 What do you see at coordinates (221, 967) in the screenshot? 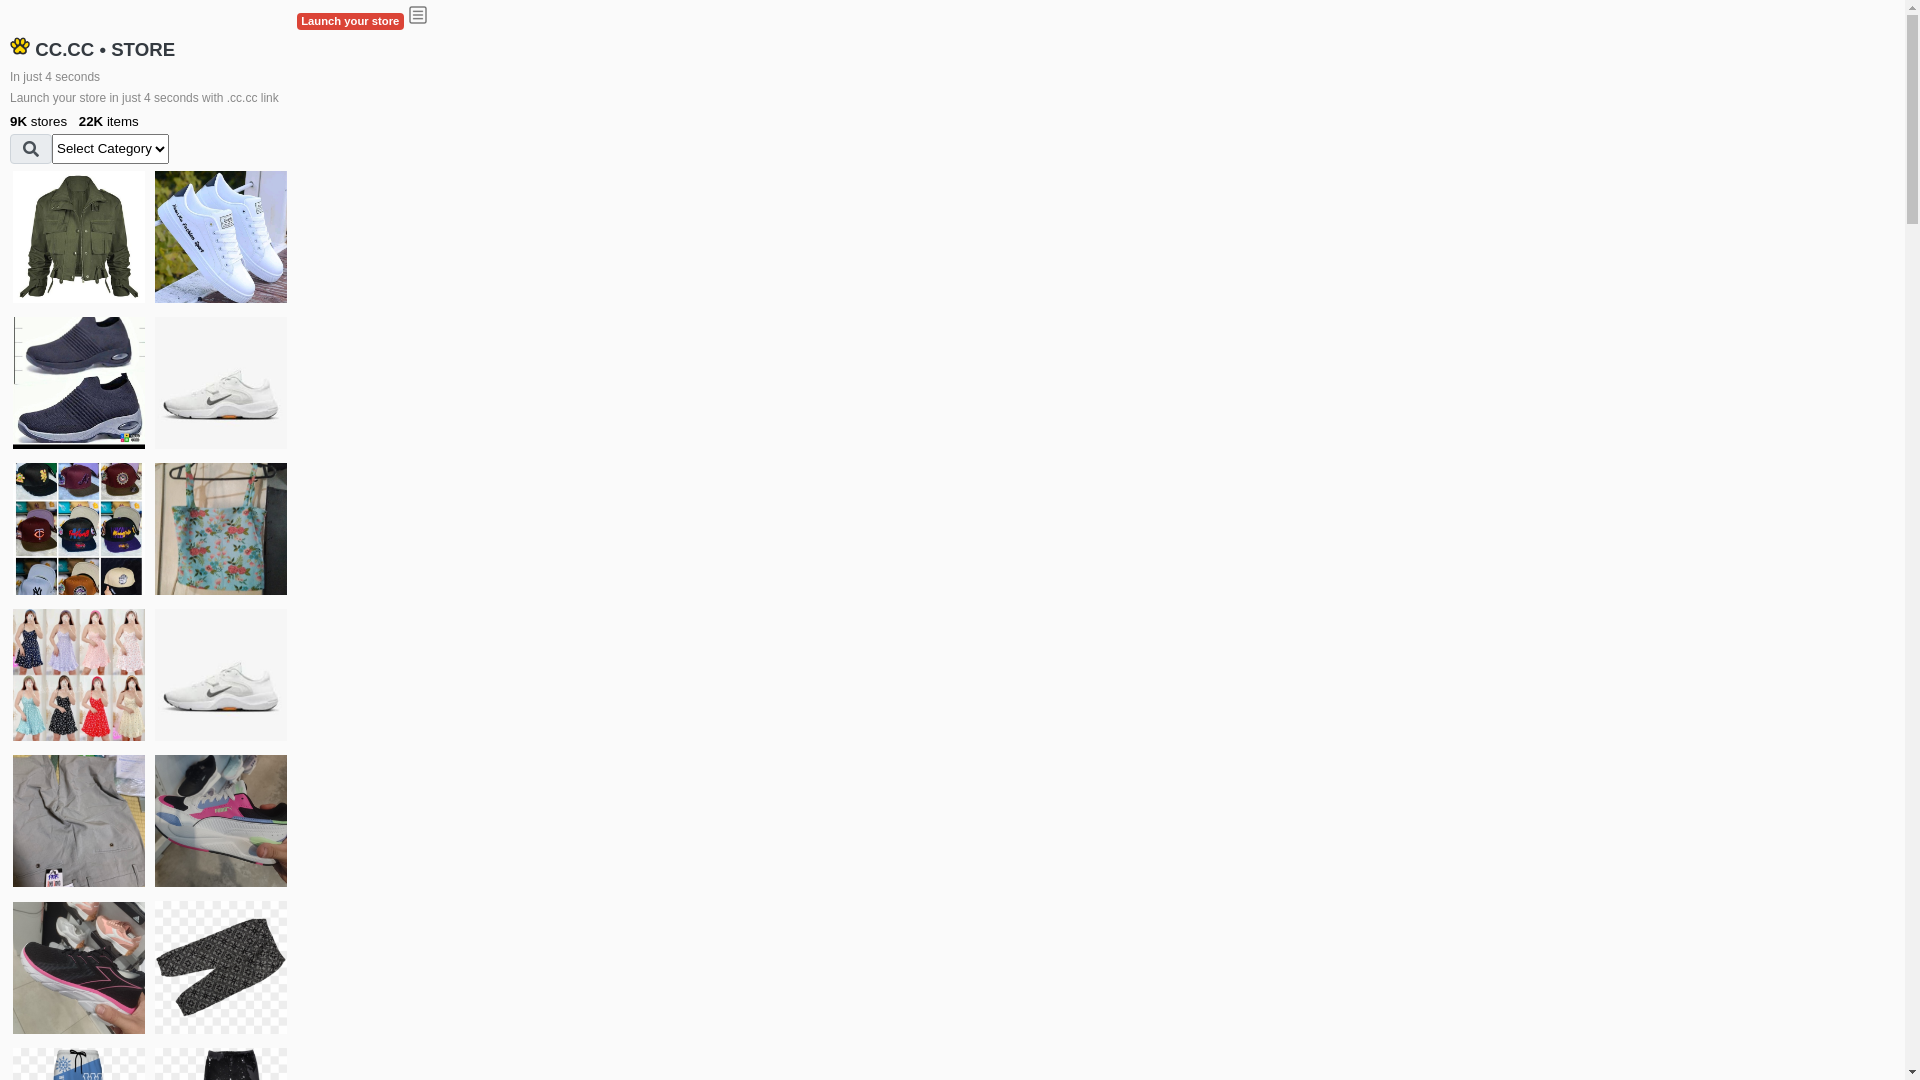
I see `Short pant` at bounding box center [221, 967].